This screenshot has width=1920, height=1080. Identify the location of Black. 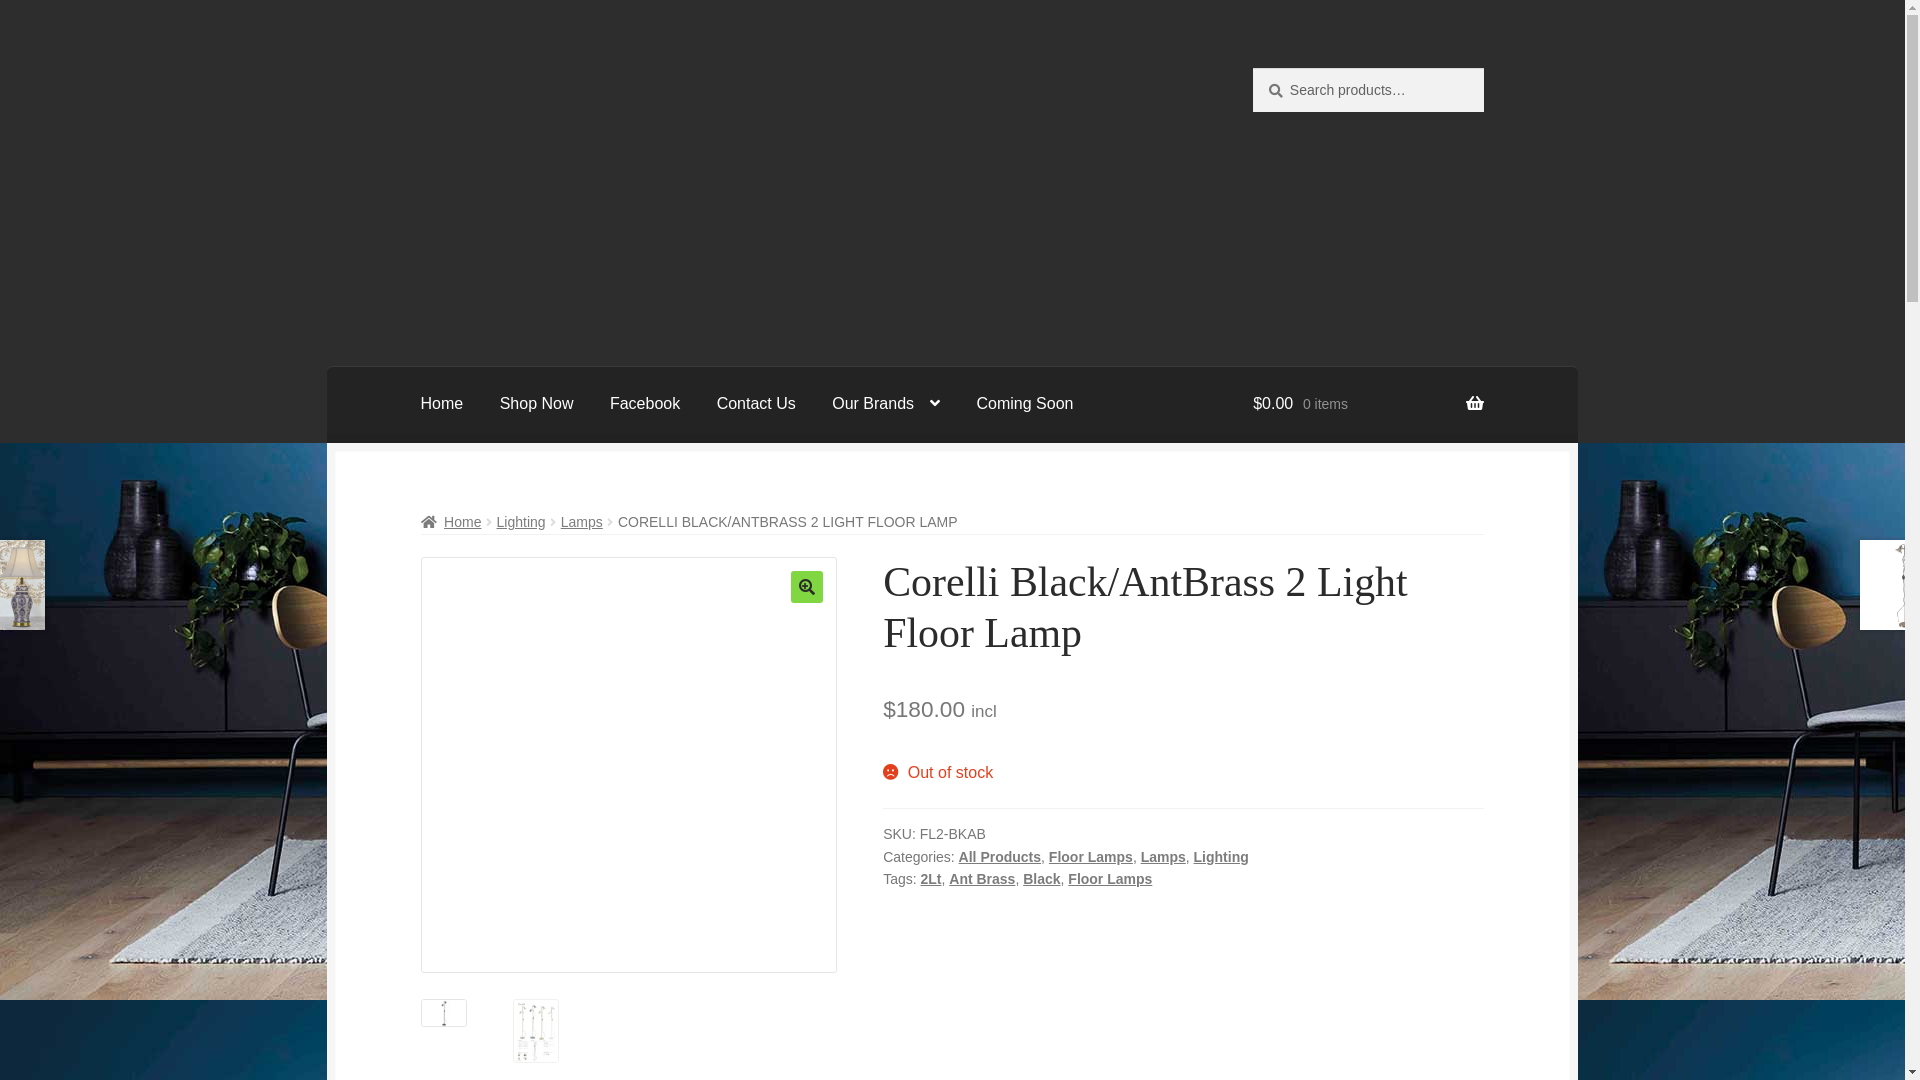
(1042, 879).